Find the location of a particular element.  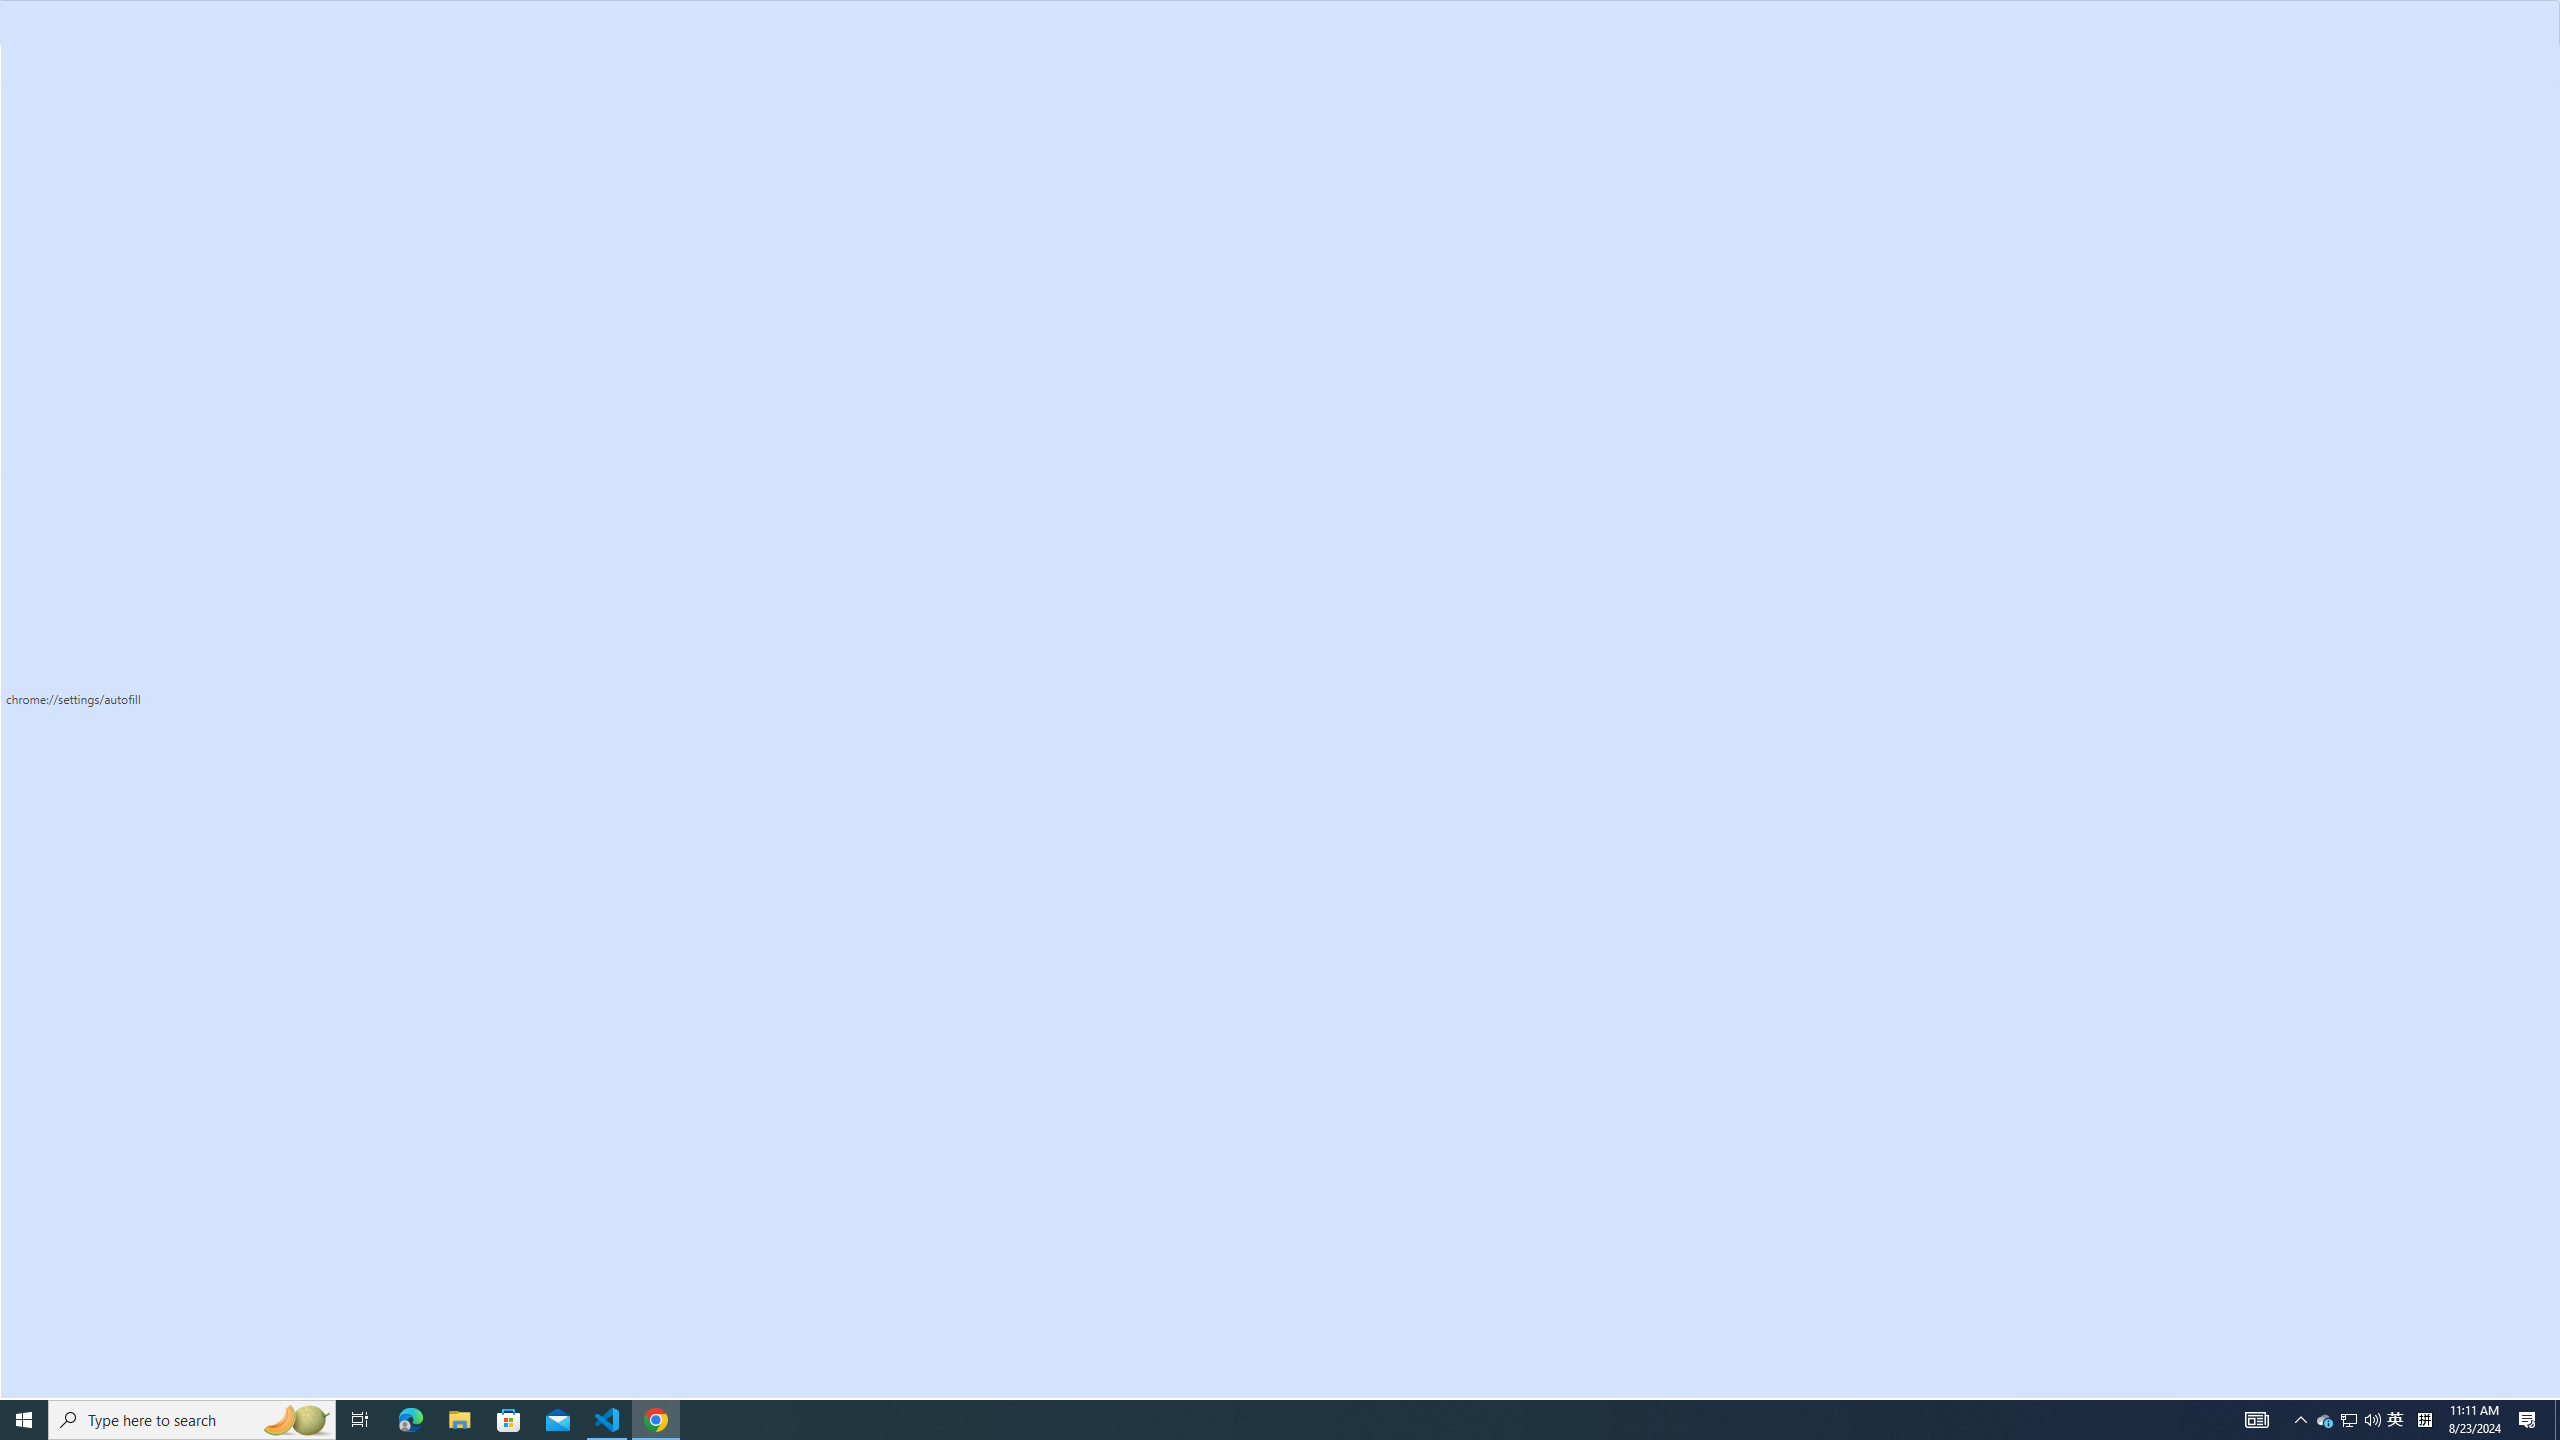

About Chrome is located at coordinates (124, 764).